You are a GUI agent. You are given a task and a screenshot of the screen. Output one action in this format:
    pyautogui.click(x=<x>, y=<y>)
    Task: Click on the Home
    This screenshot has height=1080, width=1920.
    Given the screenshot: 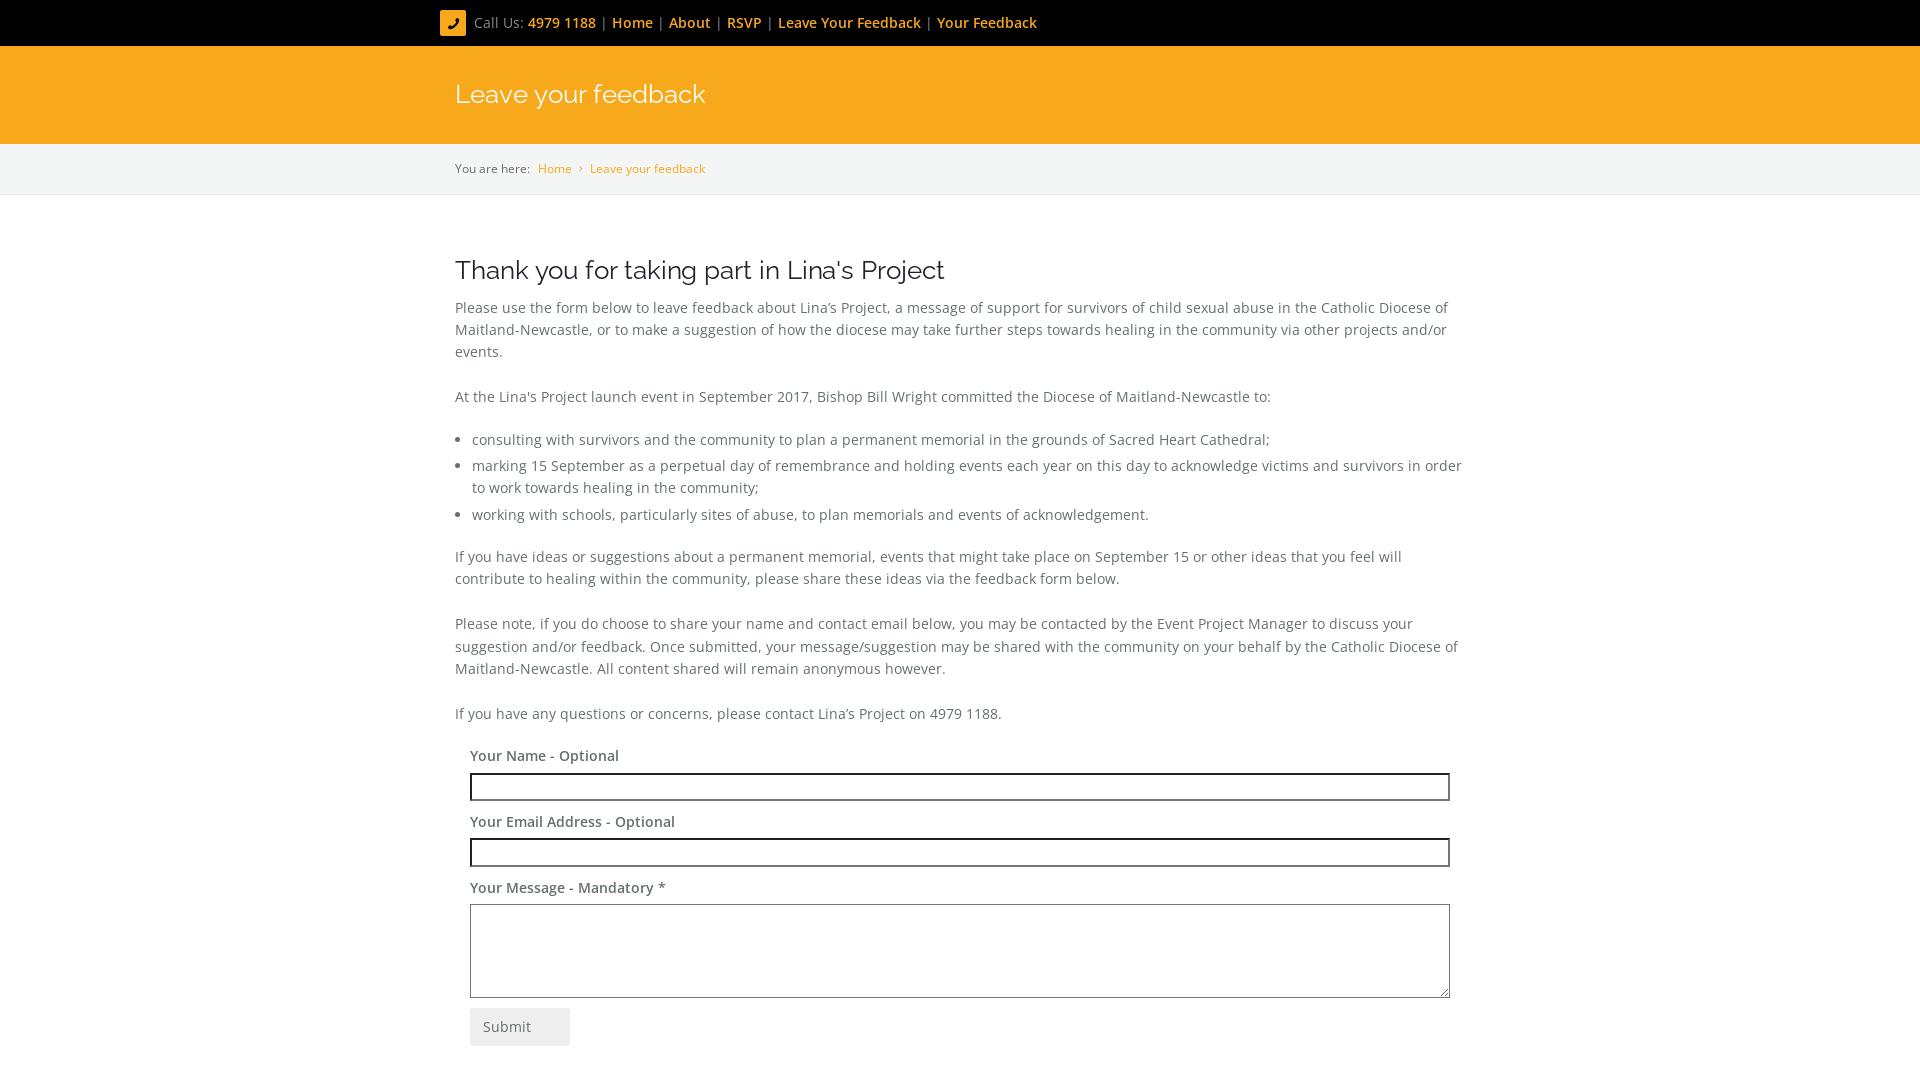 What is the action you would take?
    pyautogui.click(x=634, y=23)
    